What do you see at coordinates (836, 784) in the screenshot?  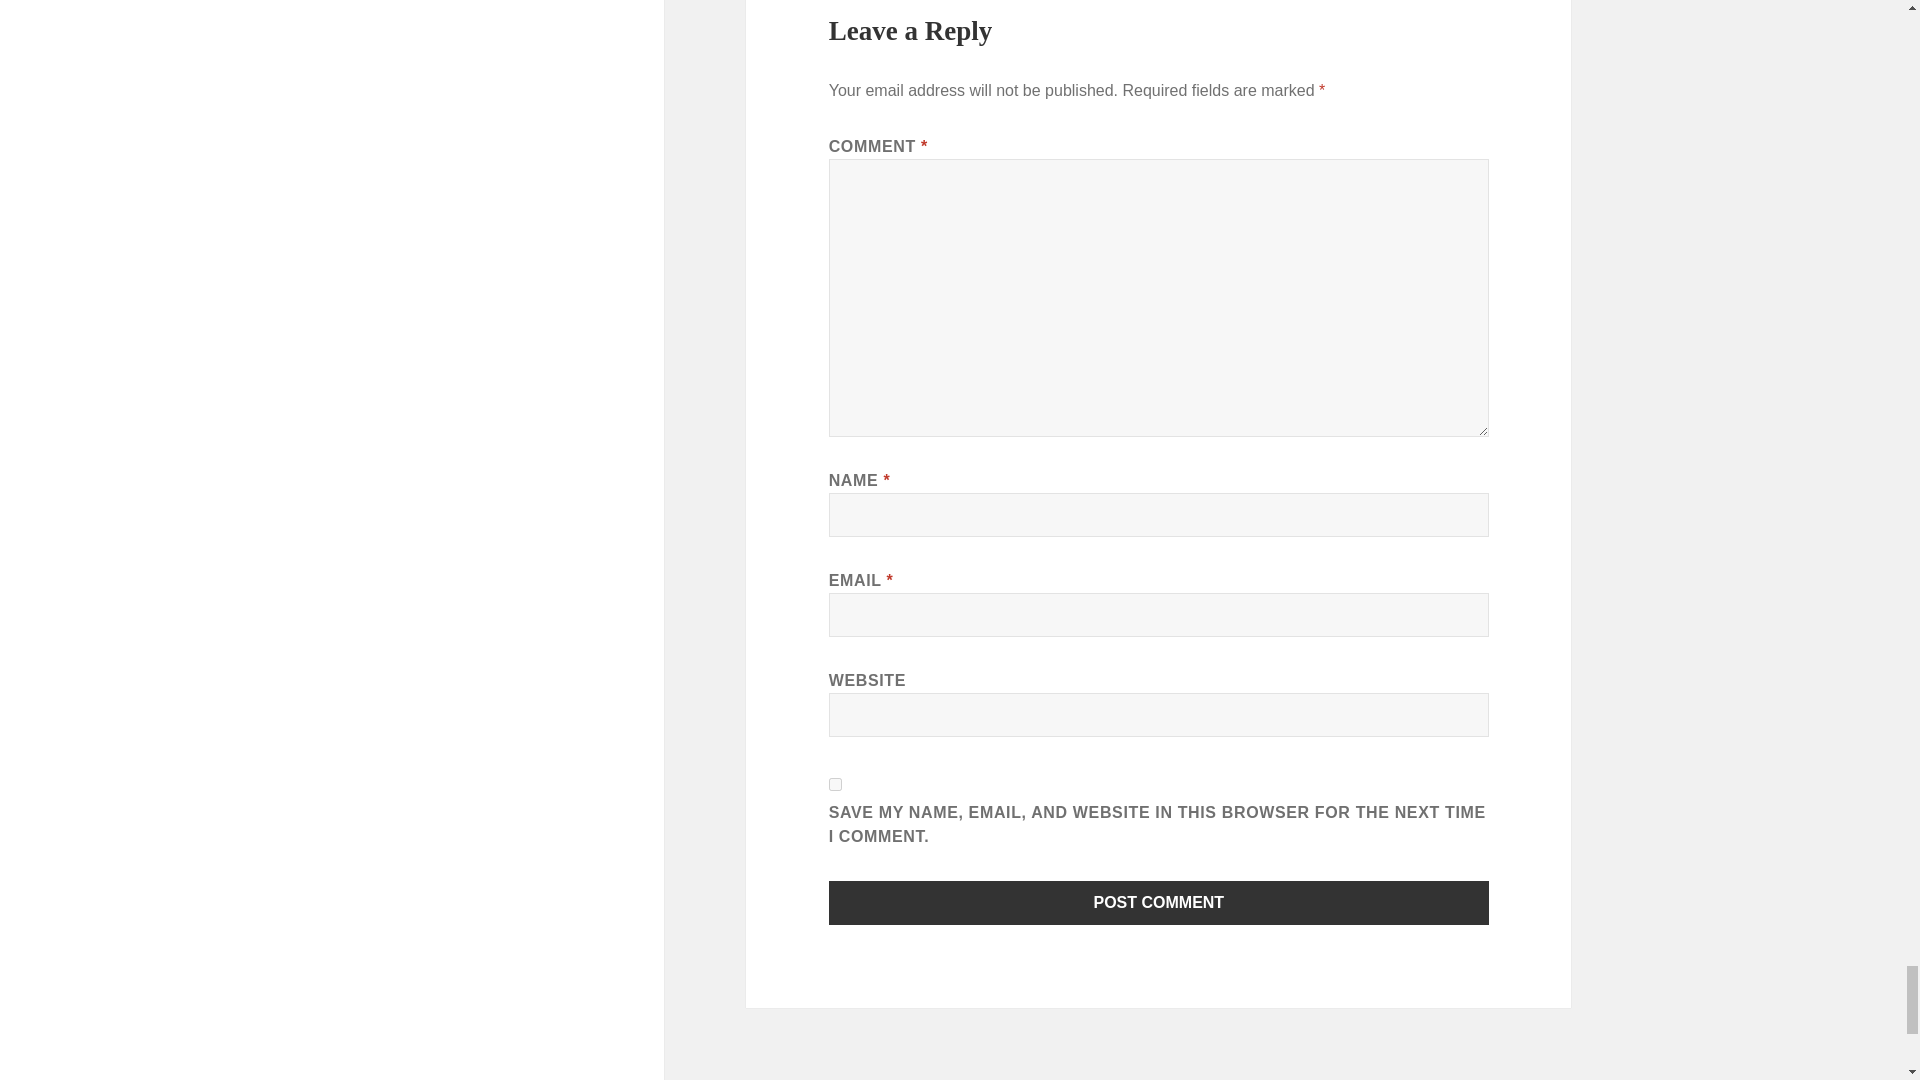 I see `yes` at bounding box center [836, 784].